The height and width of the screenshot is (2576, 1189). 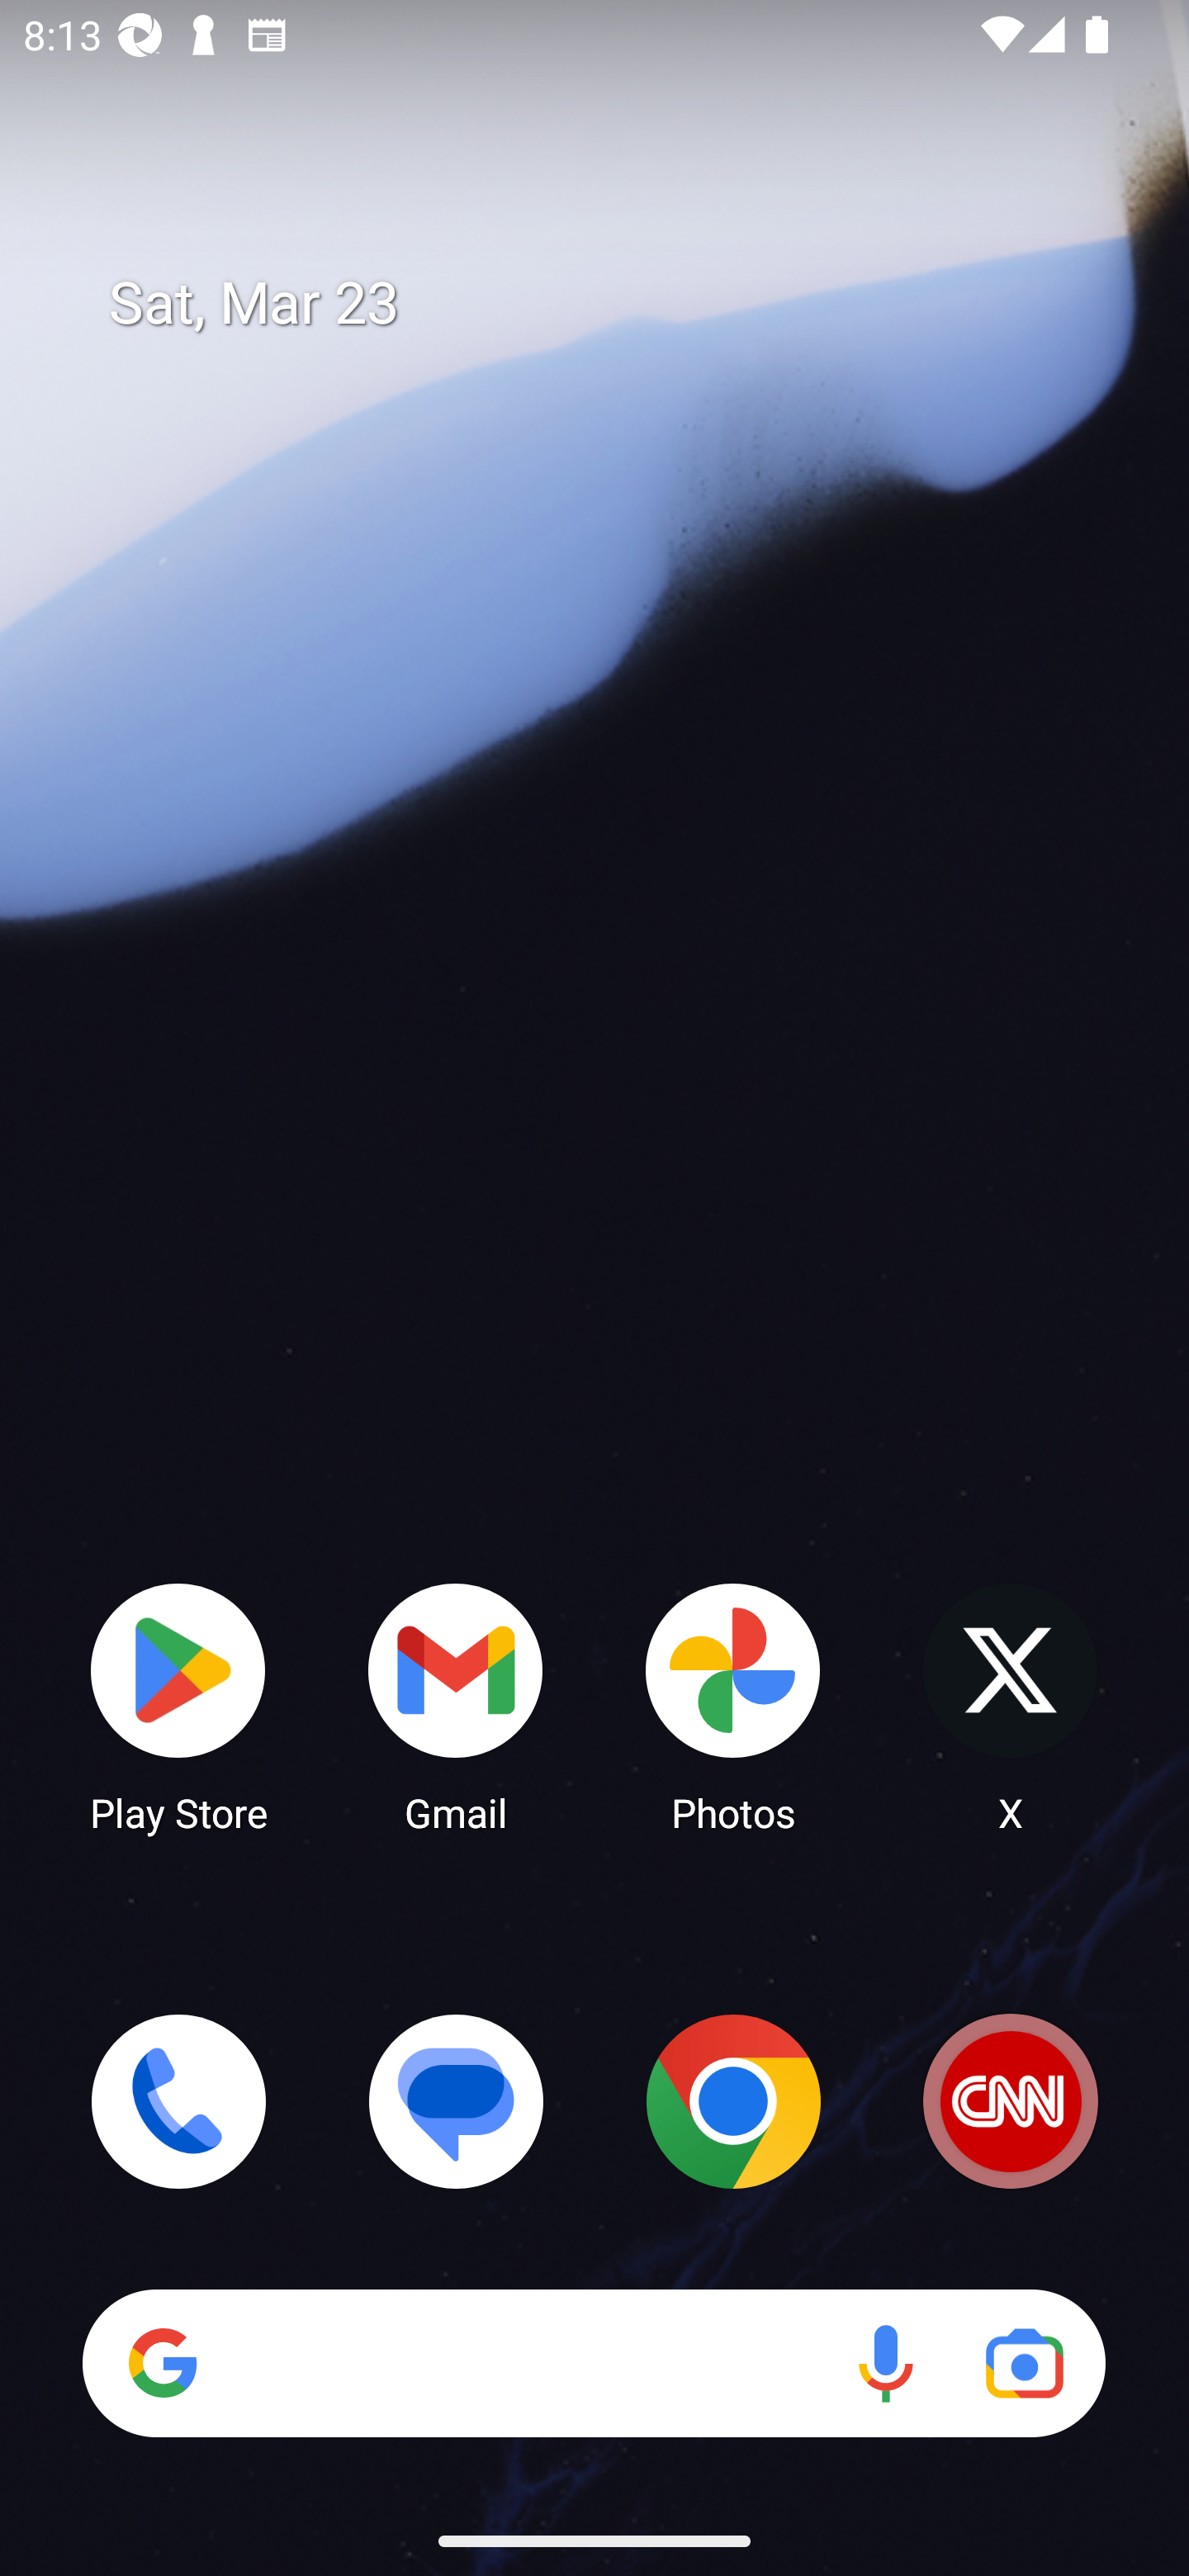 What do you see at coordinates (456, 2101) in the screenshot?
I see `Messages` at bounding box center [456, 2101].